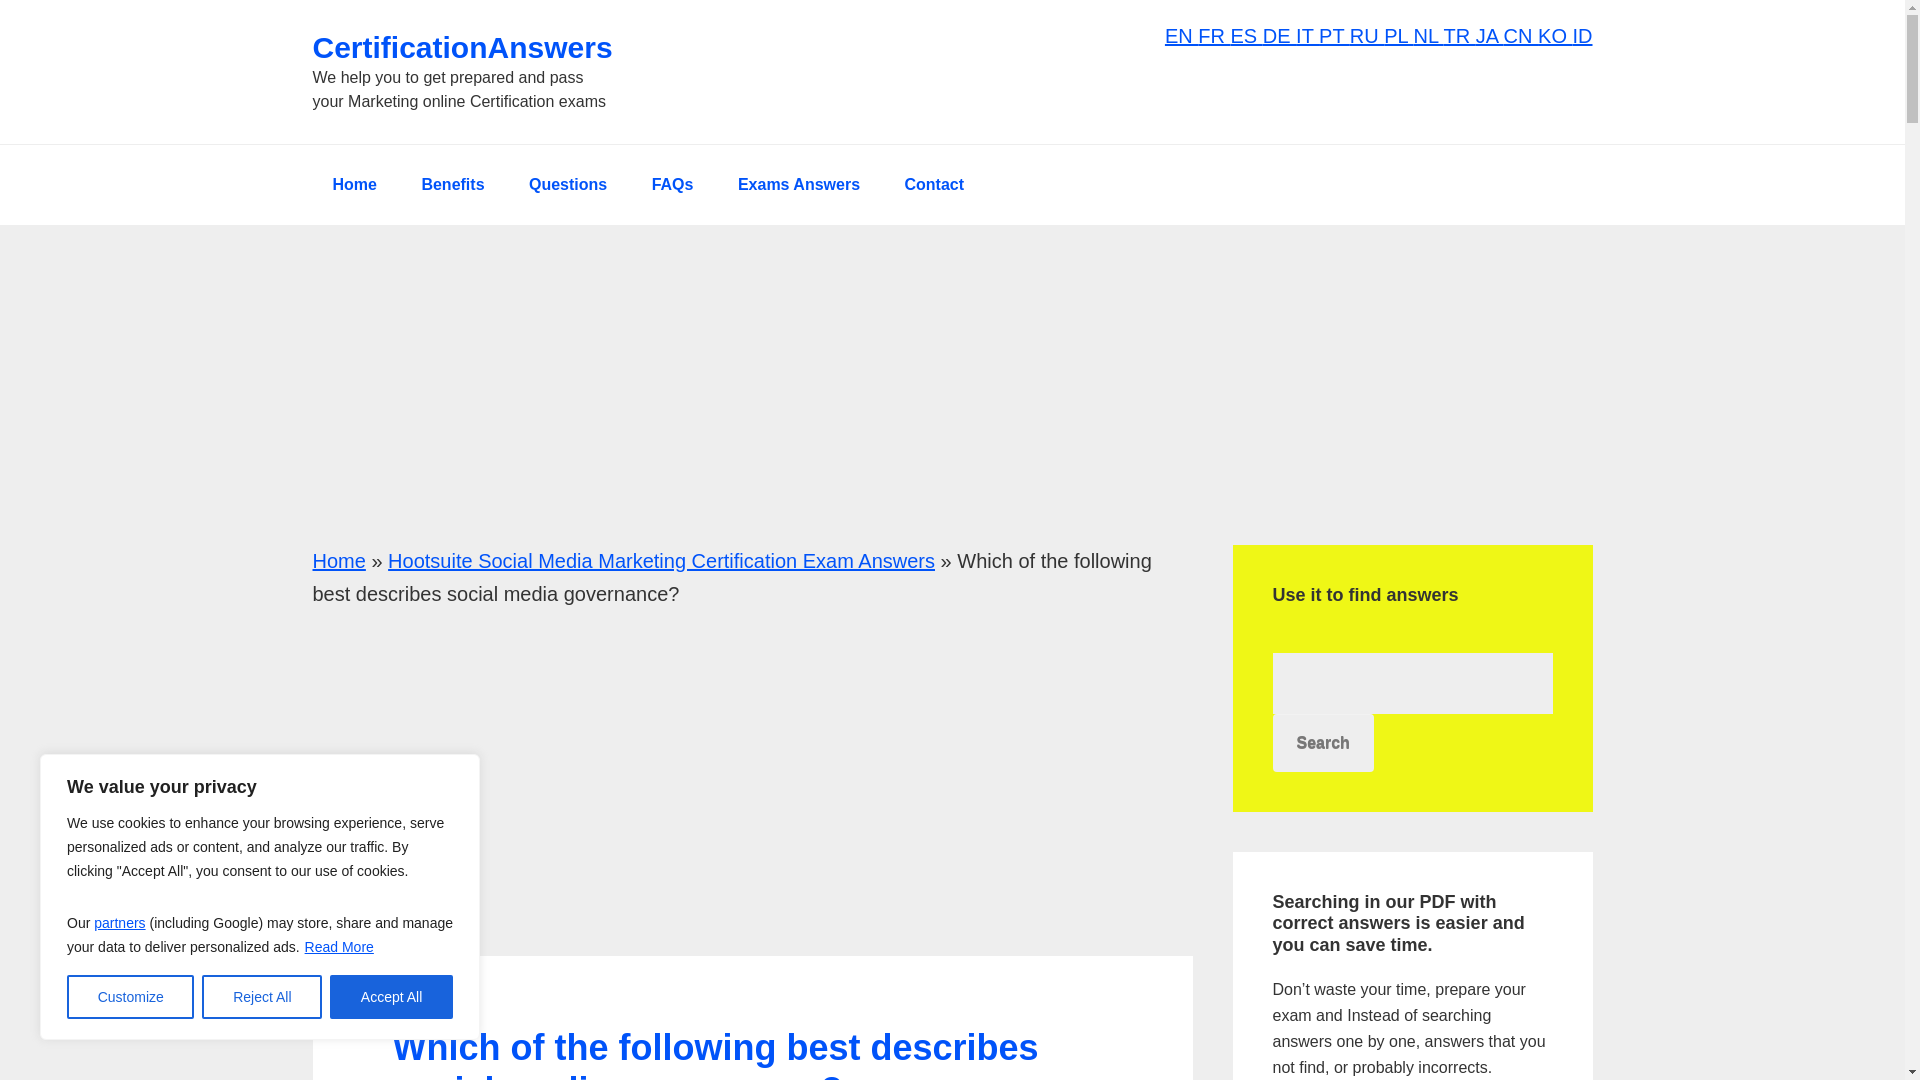 The width and height of the screenshot is (1920, 1080). Describe the element at coordinates (1428, 36) in the screenshot. I see `NL` at that location.